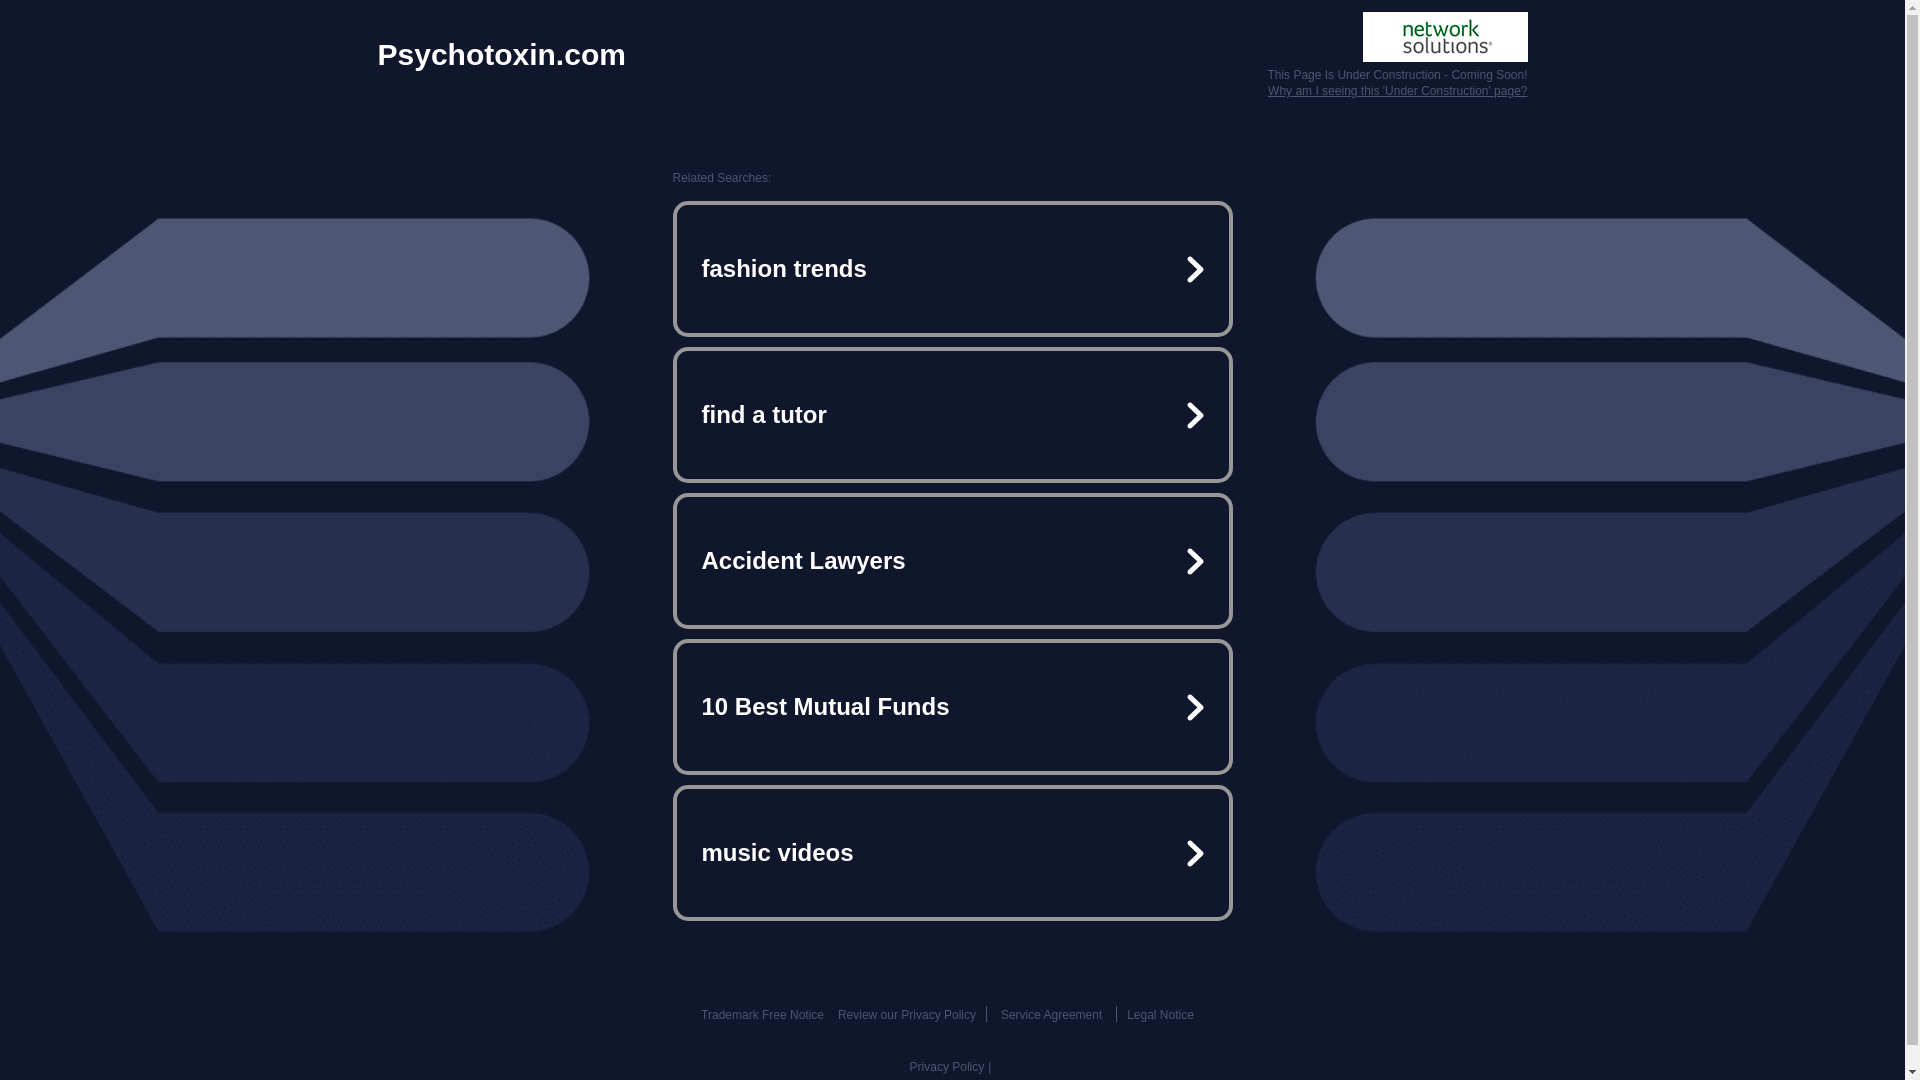 This screenshot has width=1920, height=1080. I want to click on Review our Privacy Policy, so click(906, 1014).